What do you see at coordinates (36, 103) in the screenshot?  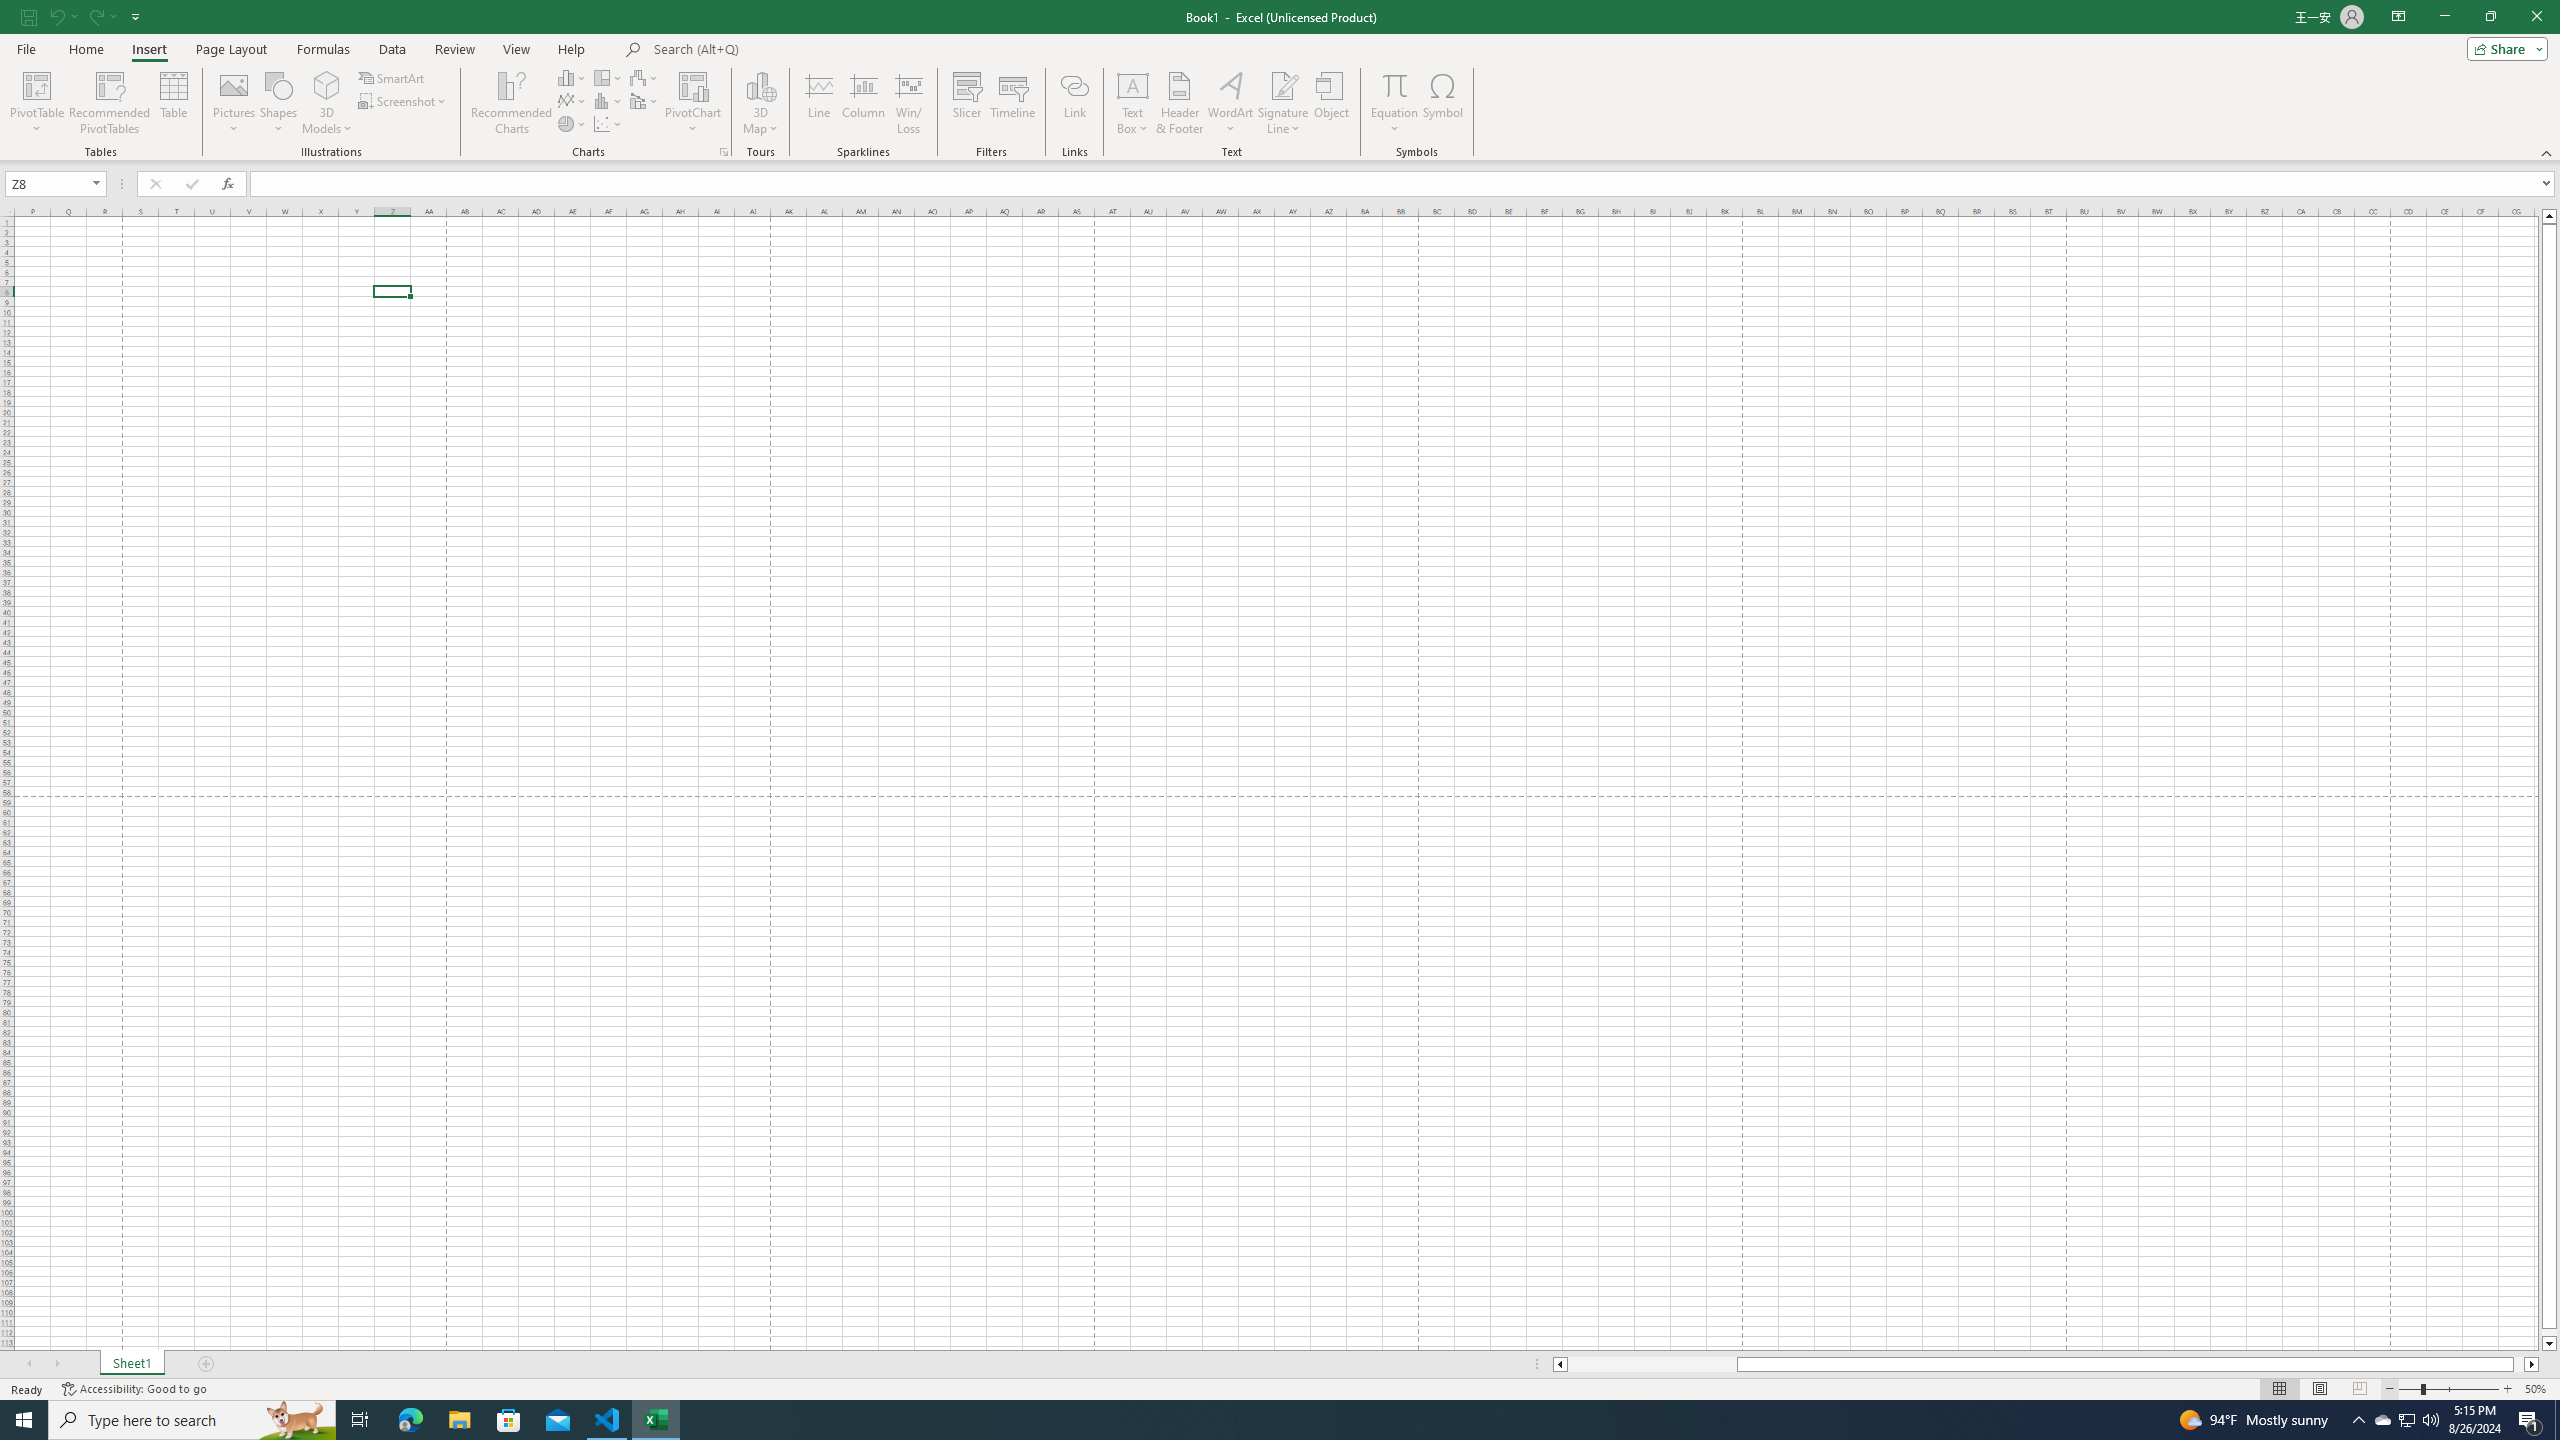 I see `PivotTable` at bounding box center [36, 103].